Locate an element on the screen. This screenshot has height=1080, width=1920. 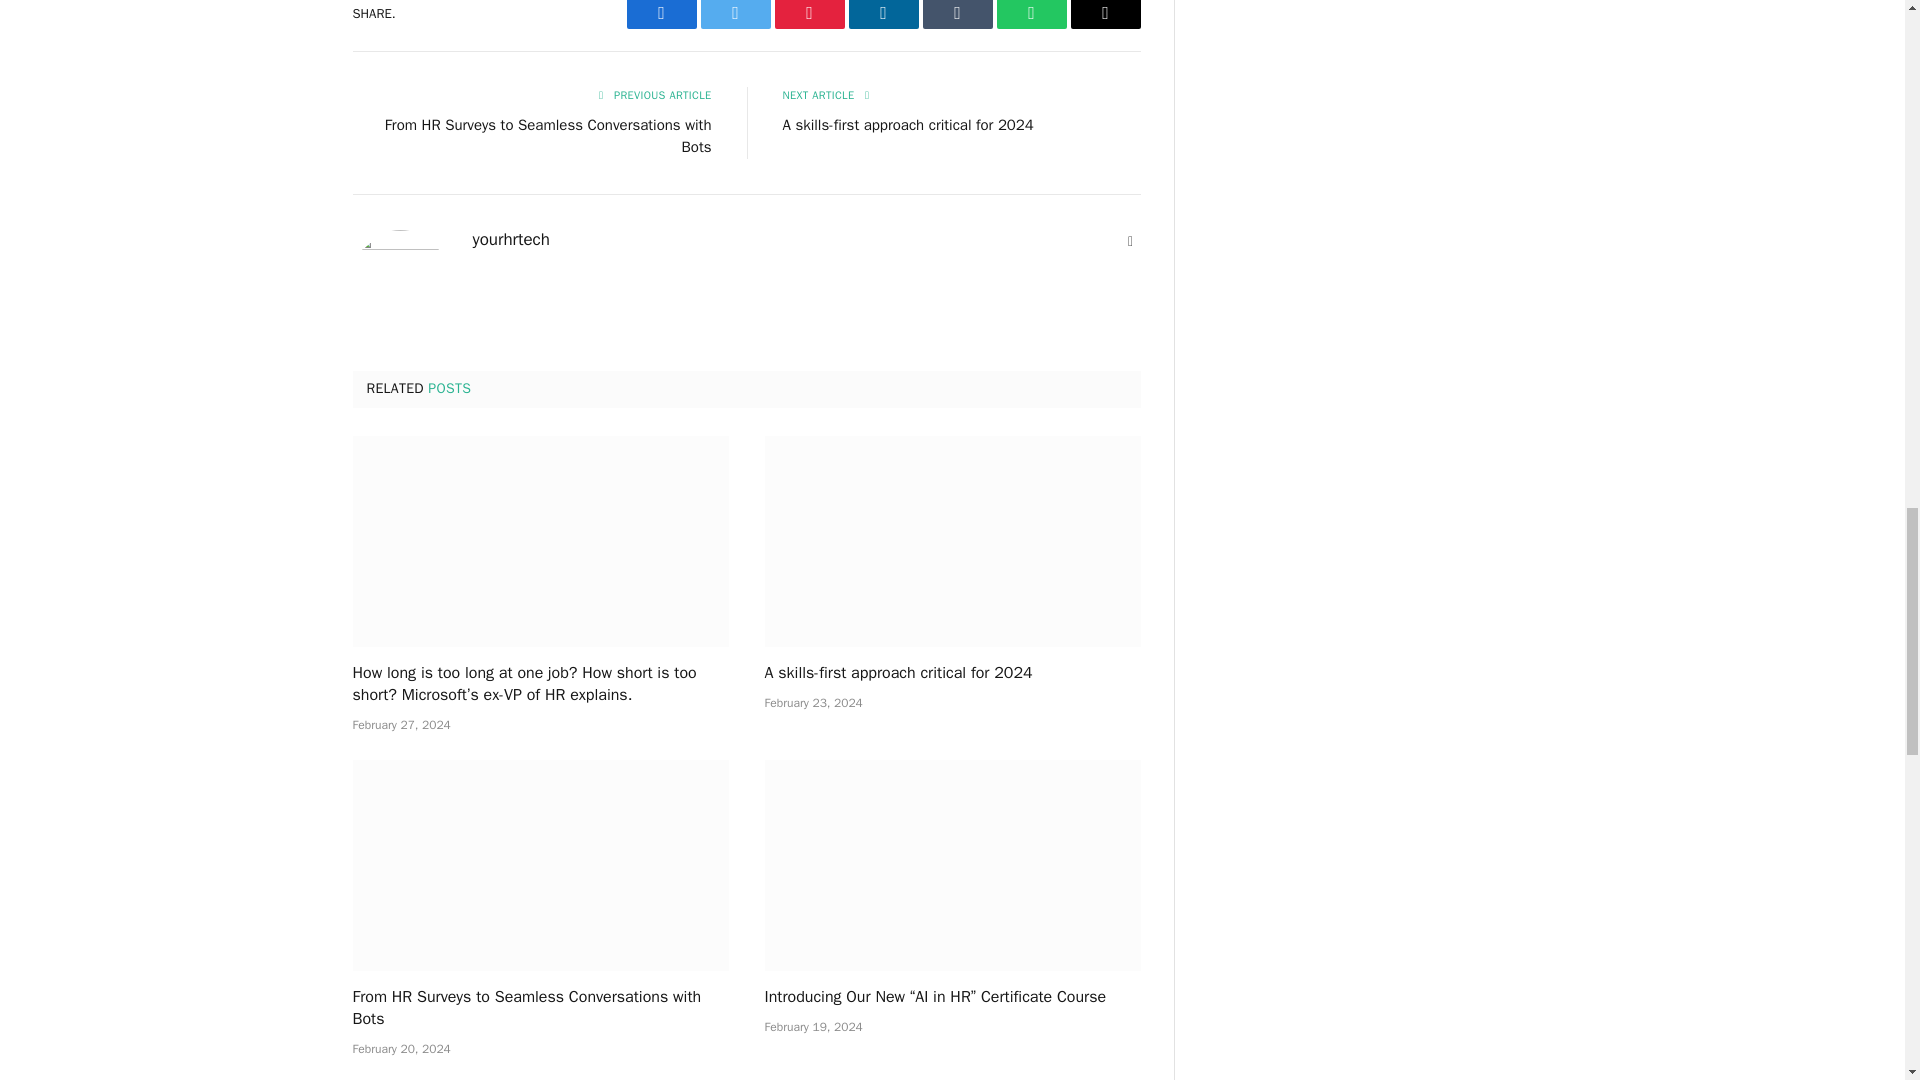
Pinterest is located at coordinates (808, 14).